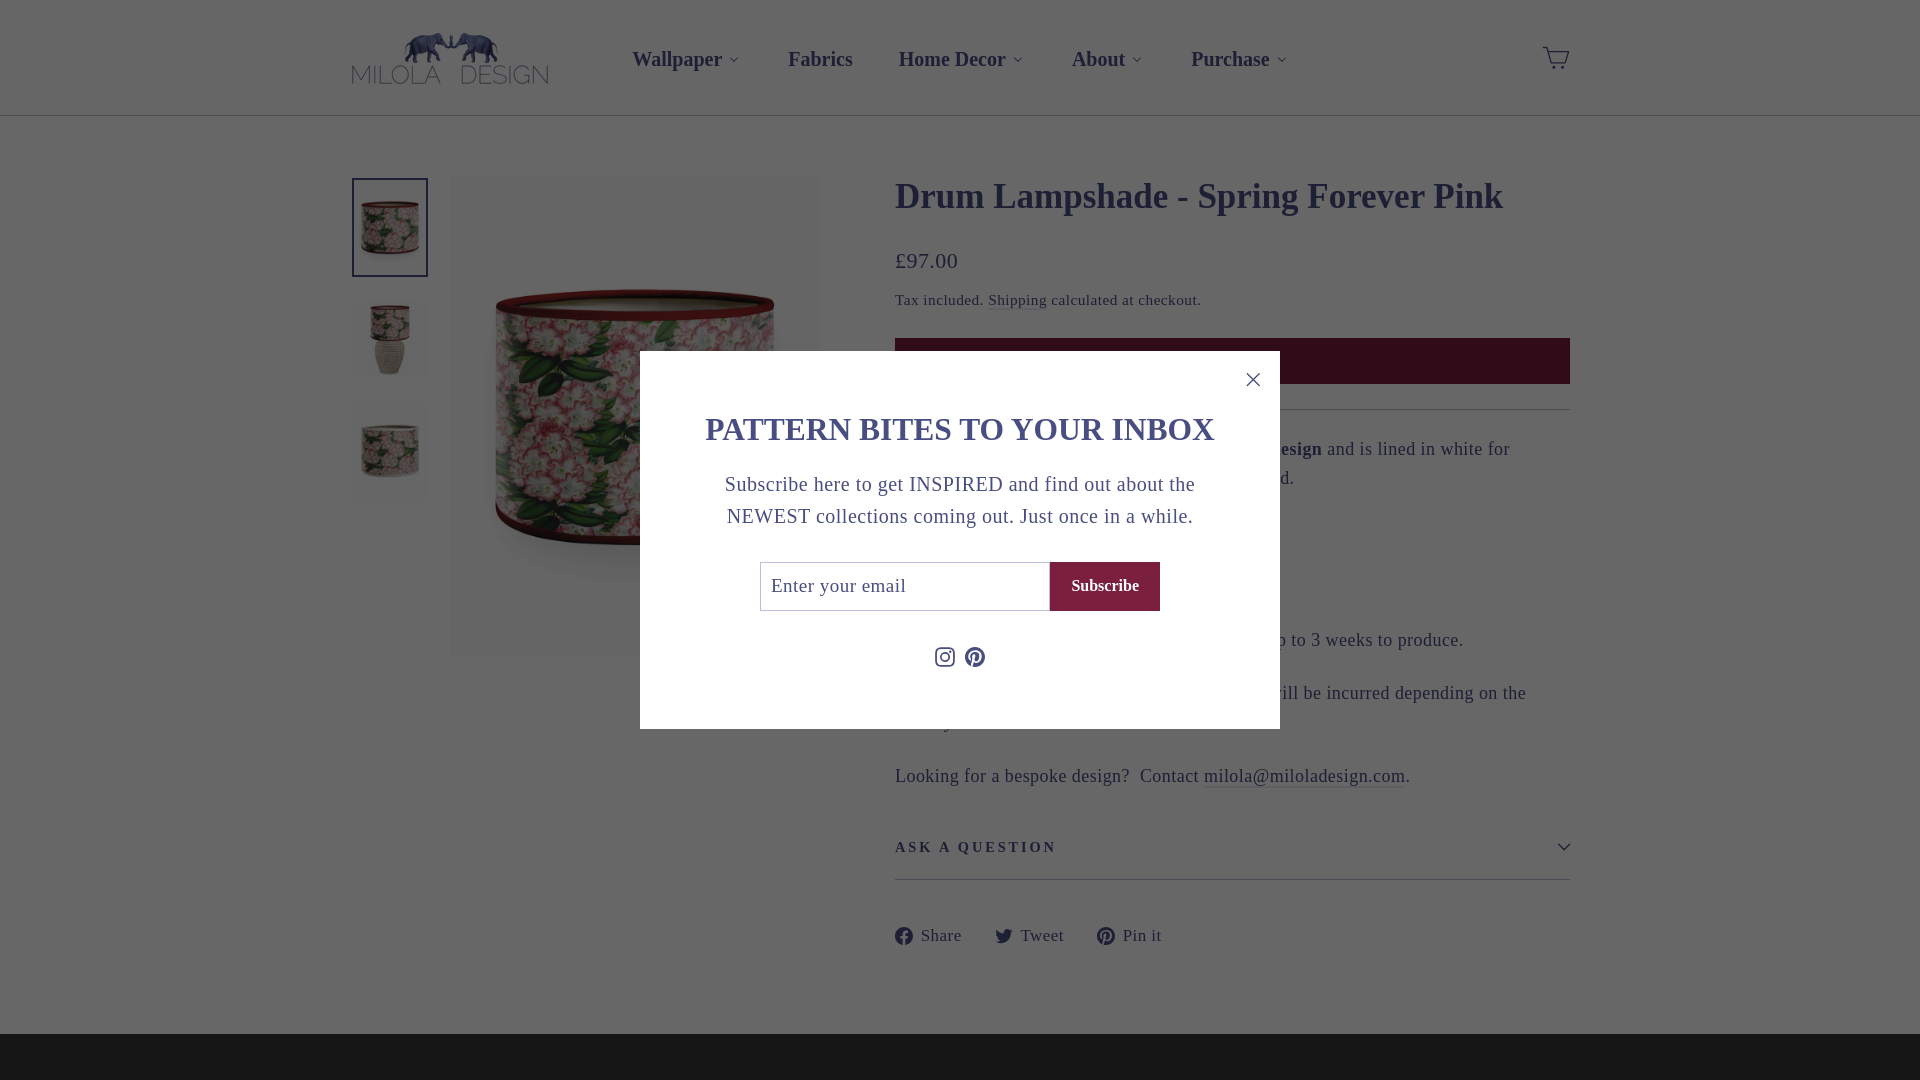 This screenshot has width=1920, height=1080. I want to click on Milola Design on Pinterest, so click(975, 655).